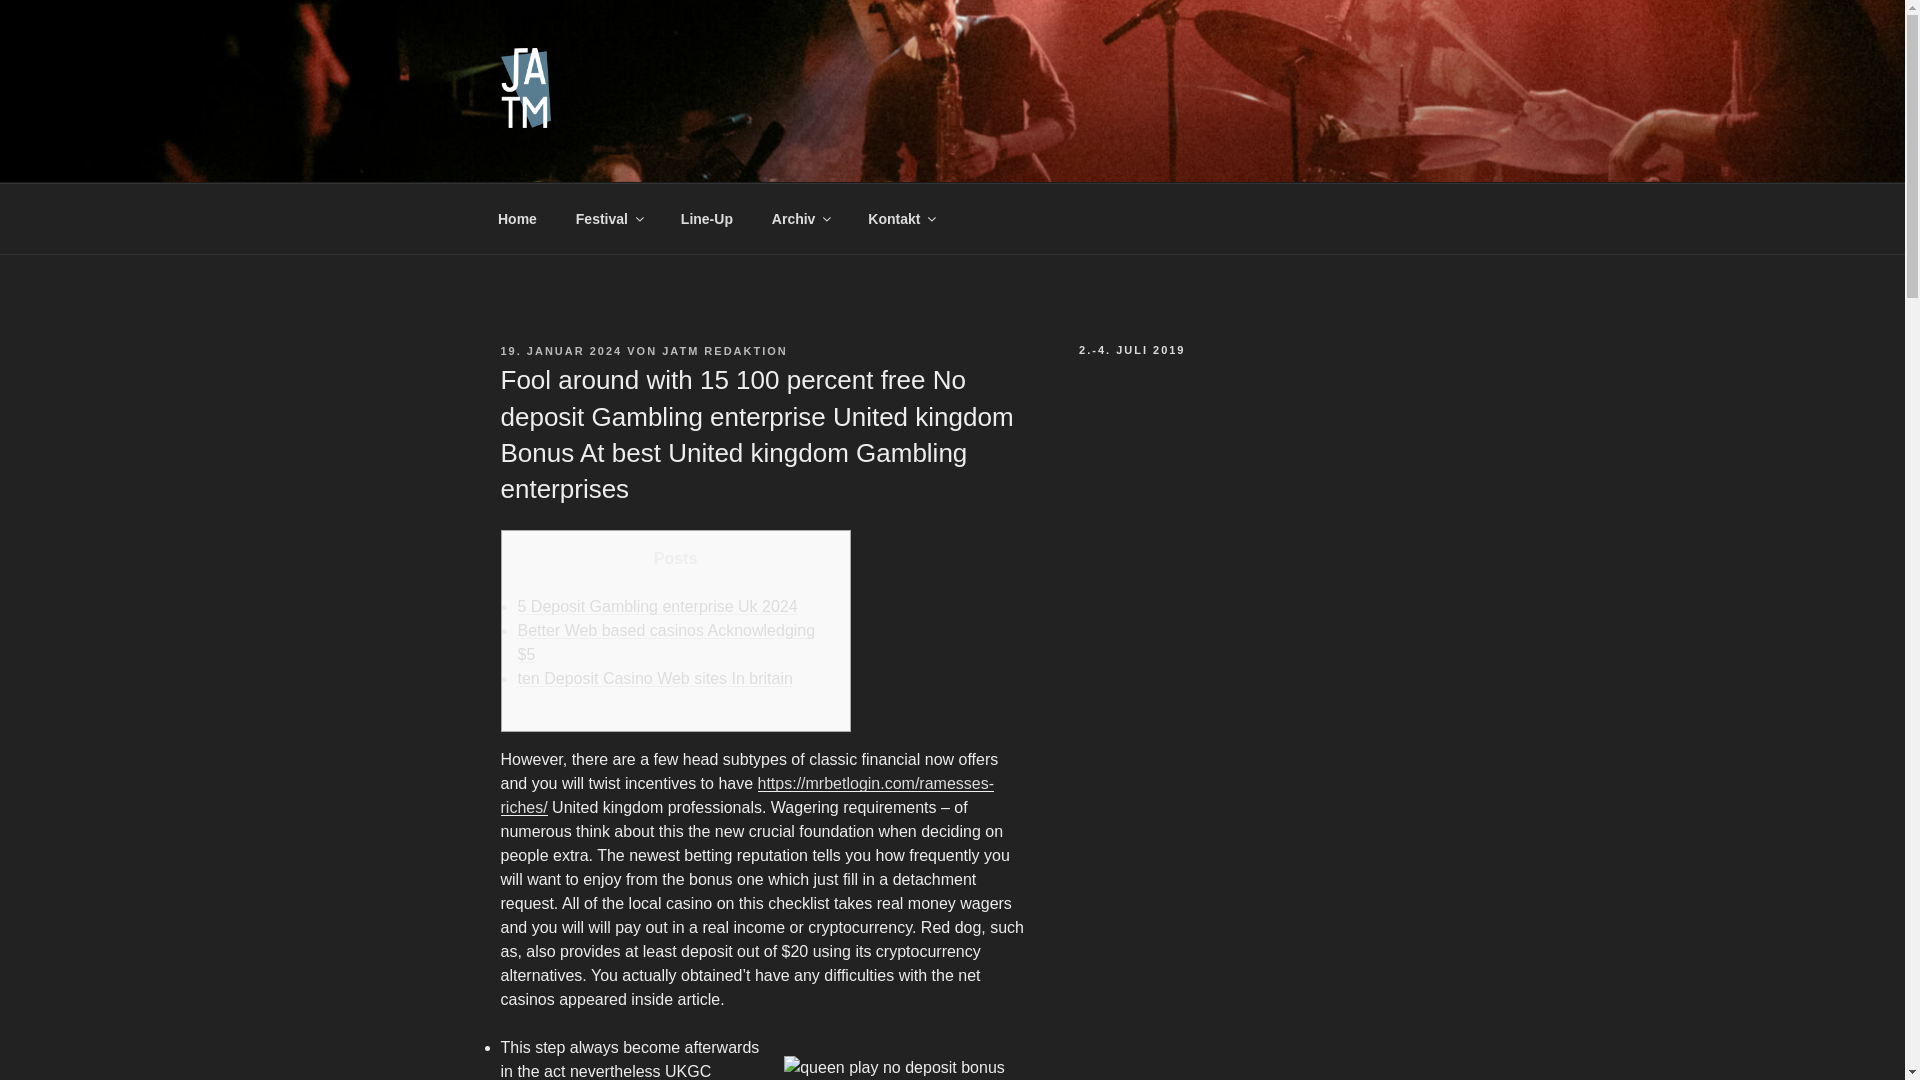  Describe the element at coordinates (608, 218) in the screenshot. I see `Festival` at that location.